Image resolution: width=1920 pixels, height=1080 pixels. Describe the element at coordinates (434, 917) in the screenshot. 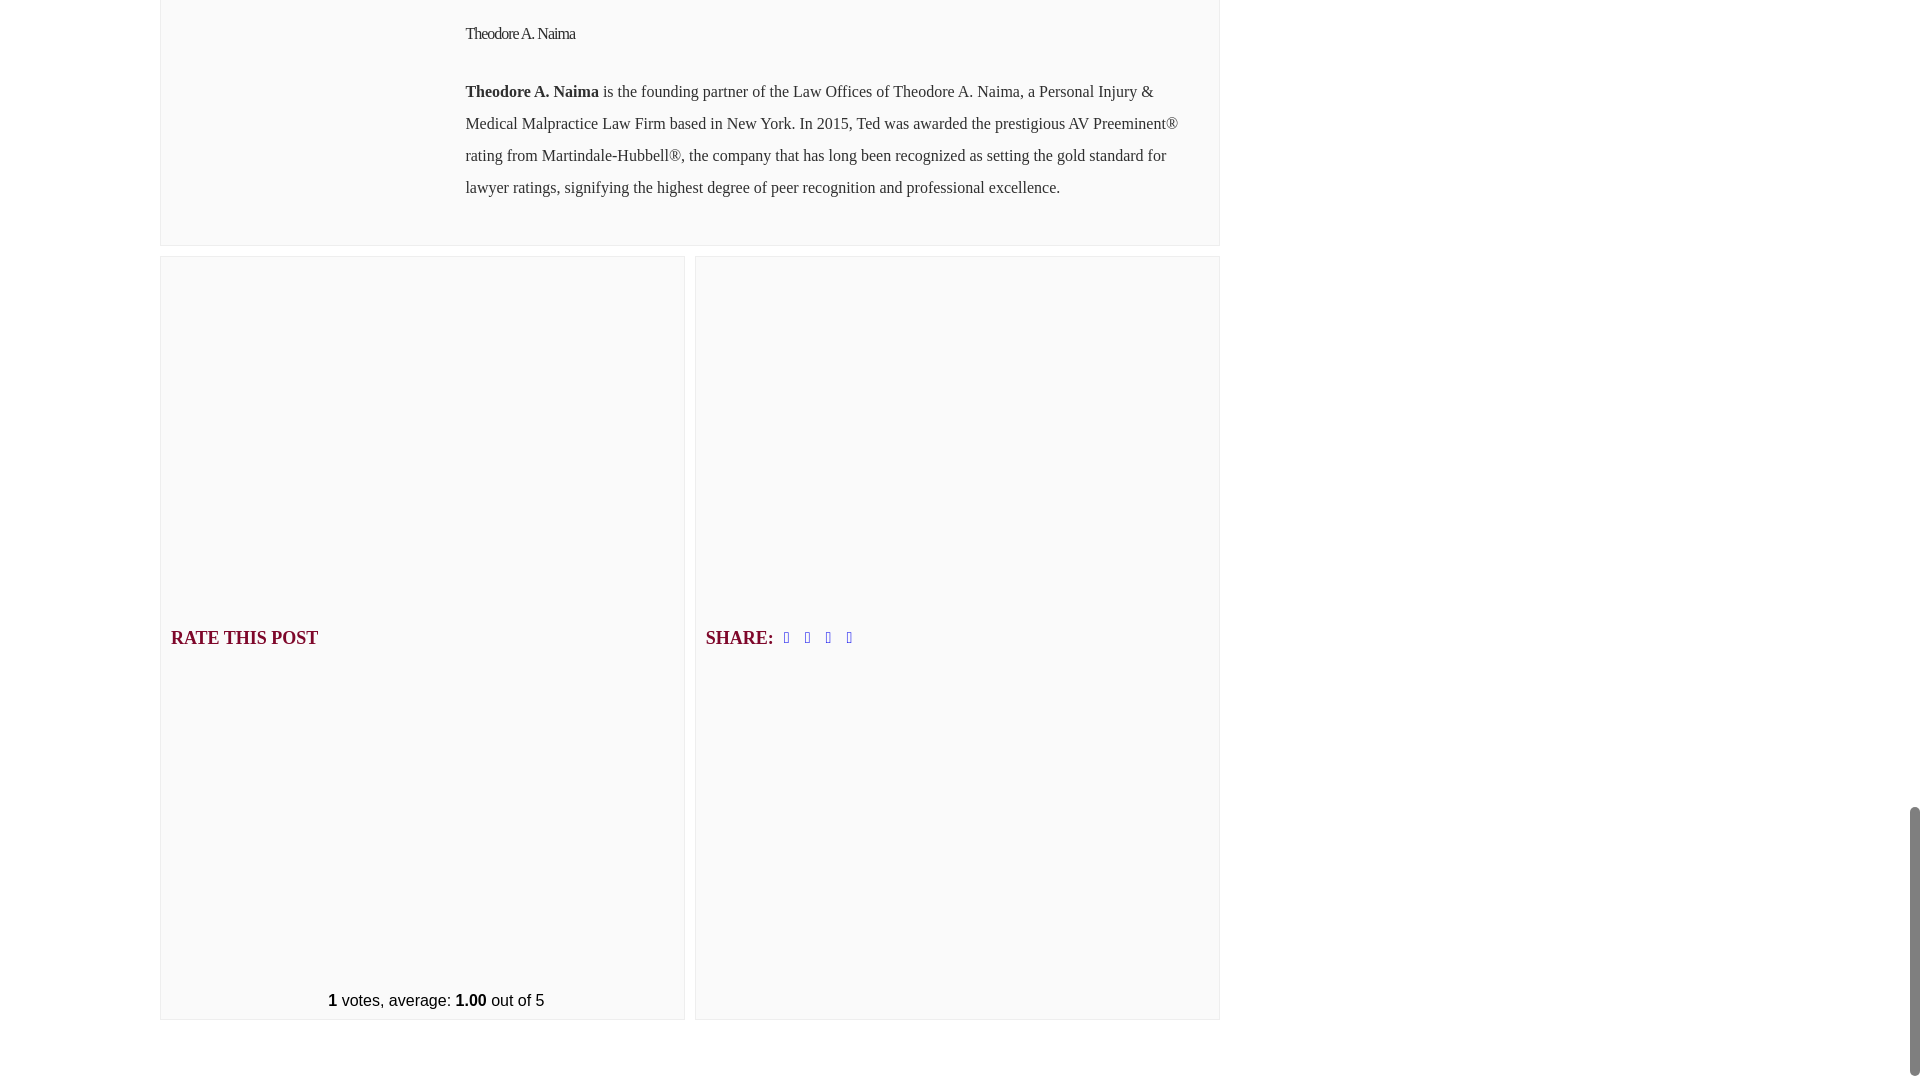

I see `5 Stars` at that location.